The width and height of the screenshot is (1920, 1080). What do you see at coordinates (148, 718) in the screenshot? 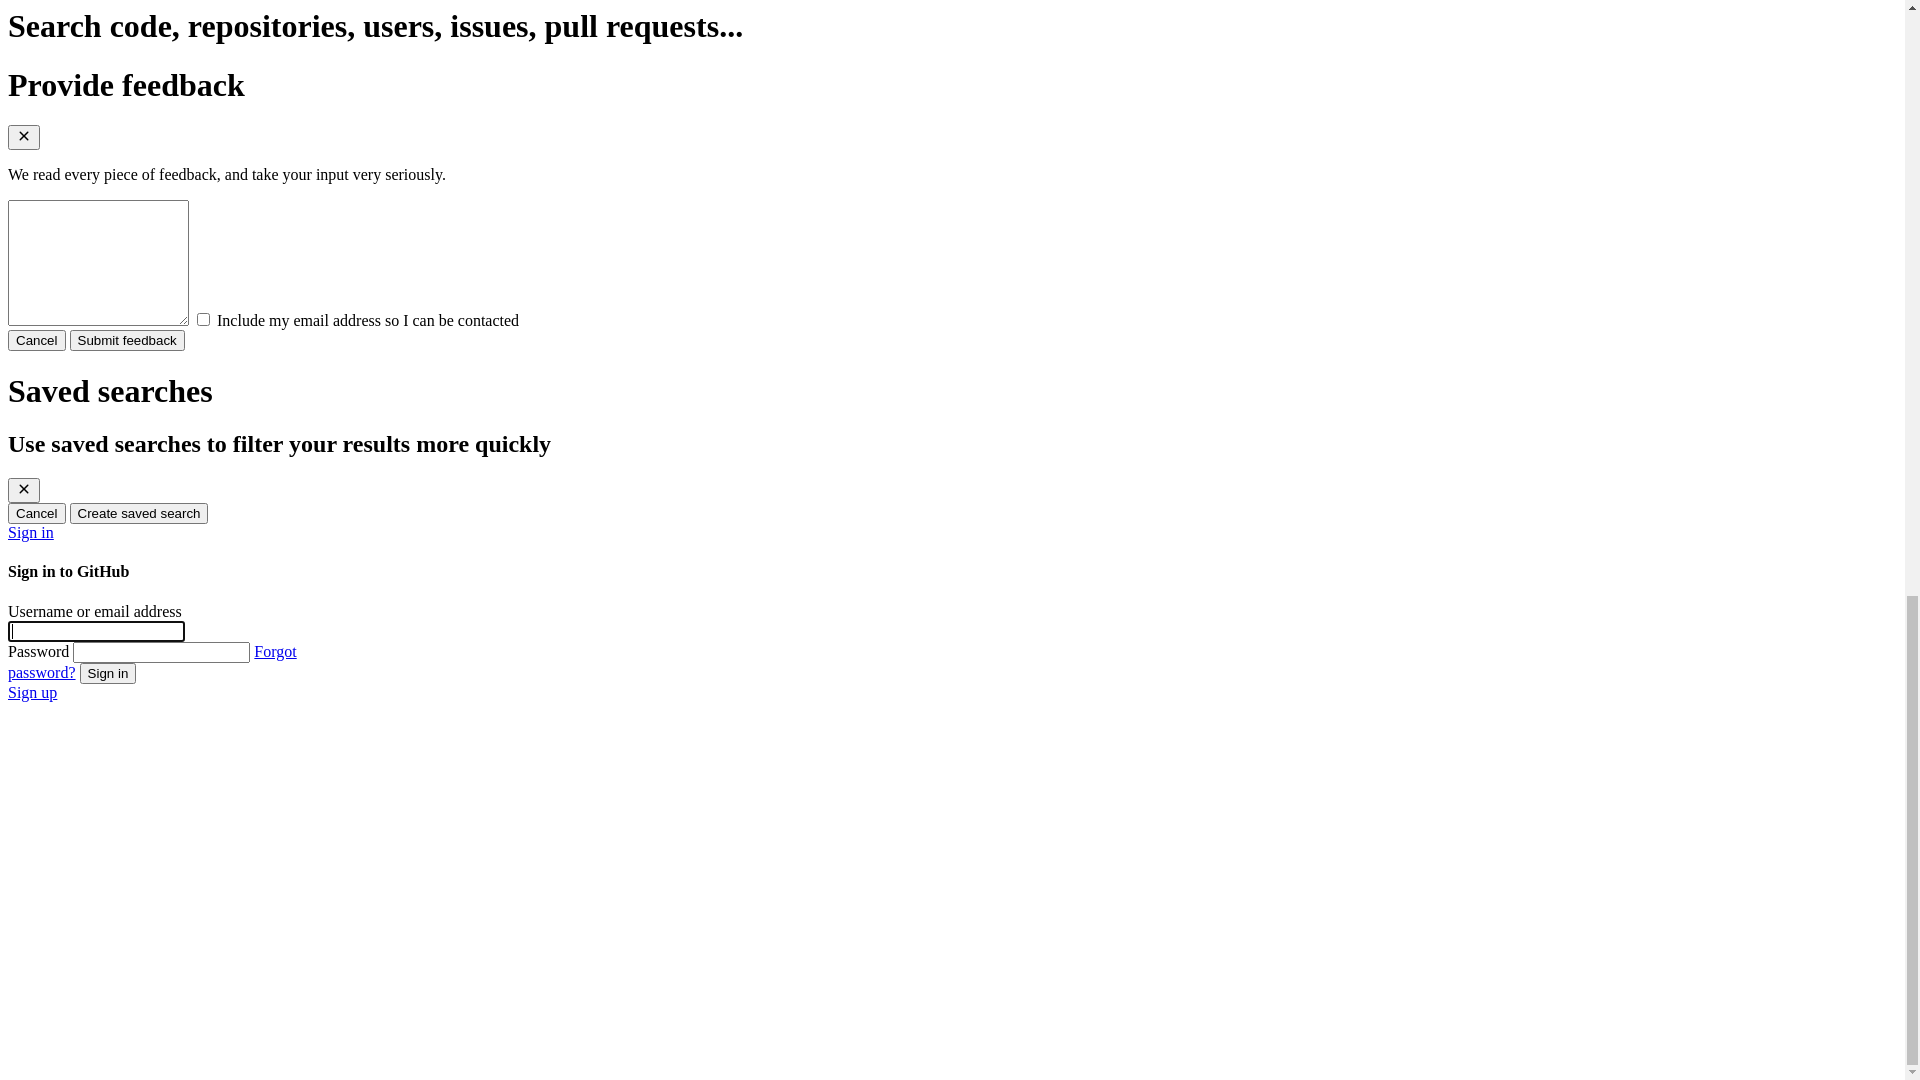
I see `Documentation` at bounding box center [148, 718].